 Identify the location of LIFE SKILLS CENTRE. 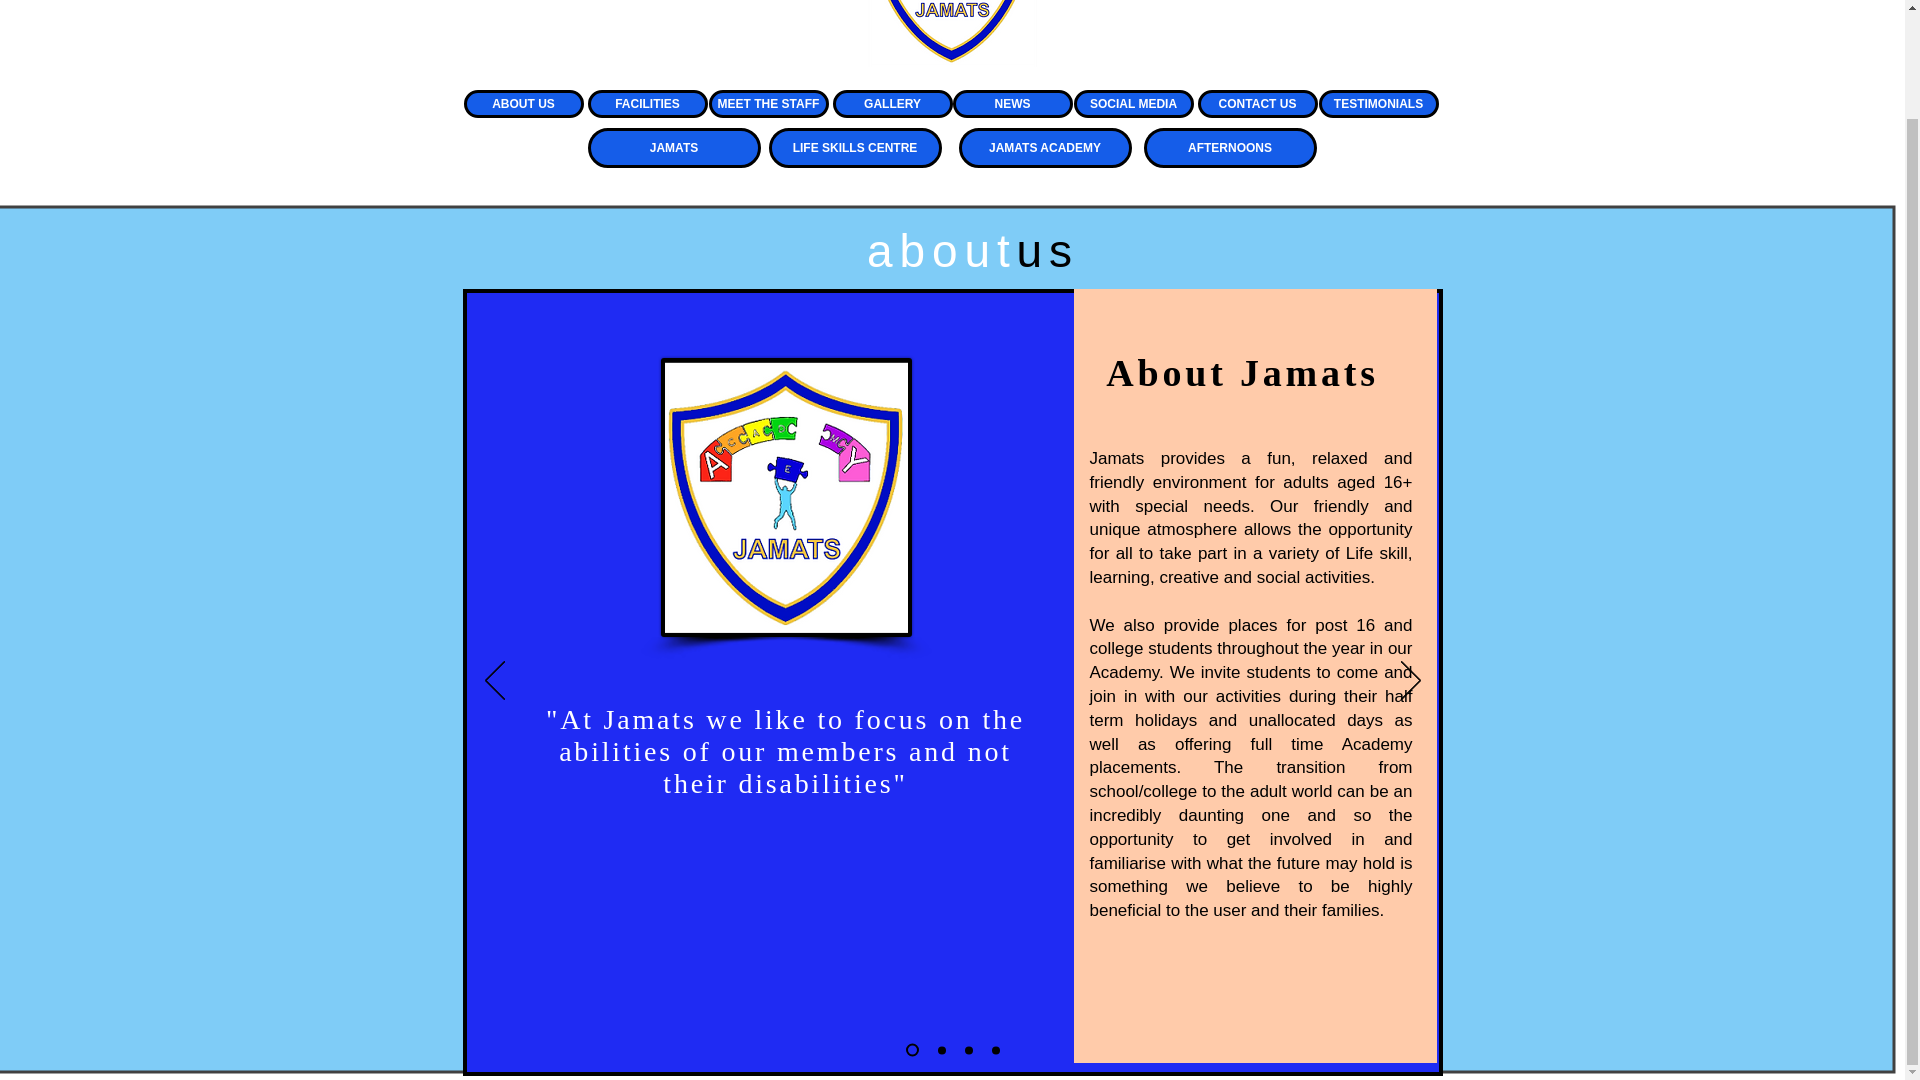
(854, 148).